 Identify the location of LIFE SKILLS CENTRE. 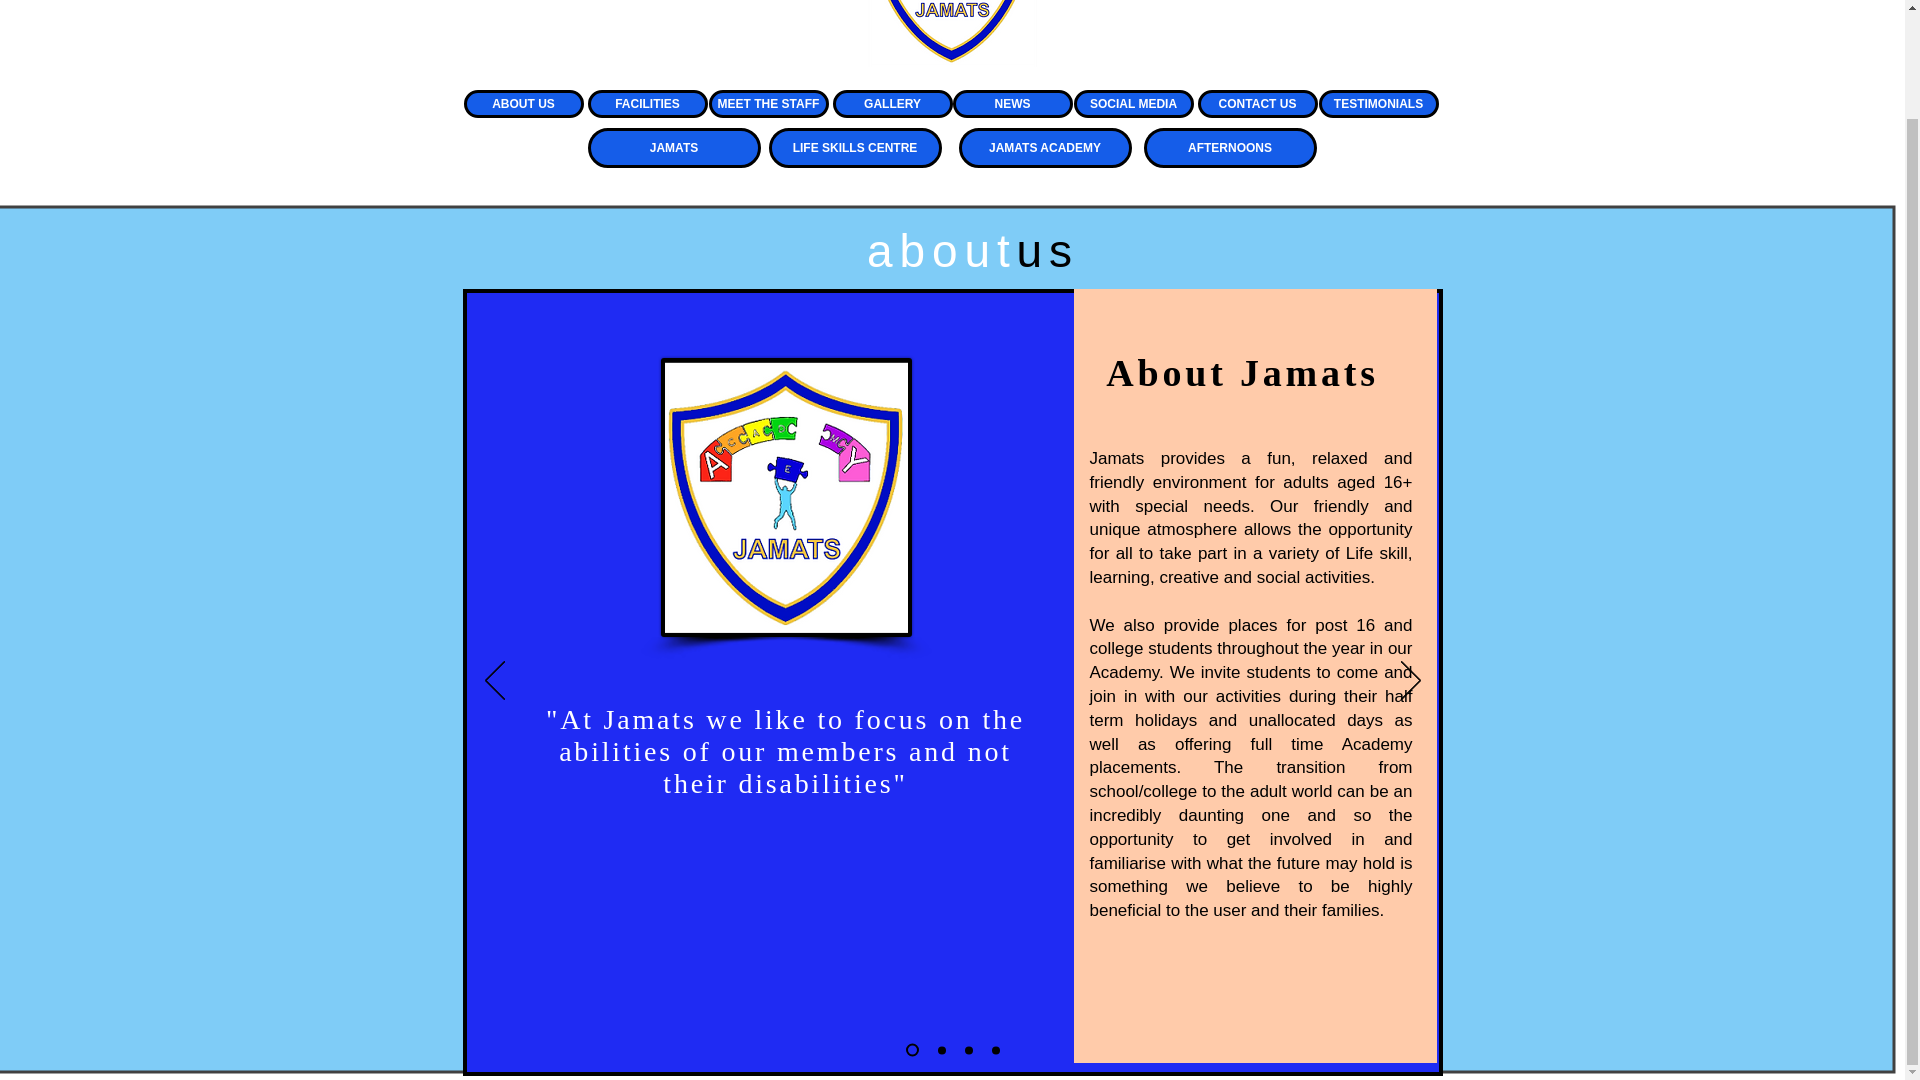
(854, 148).